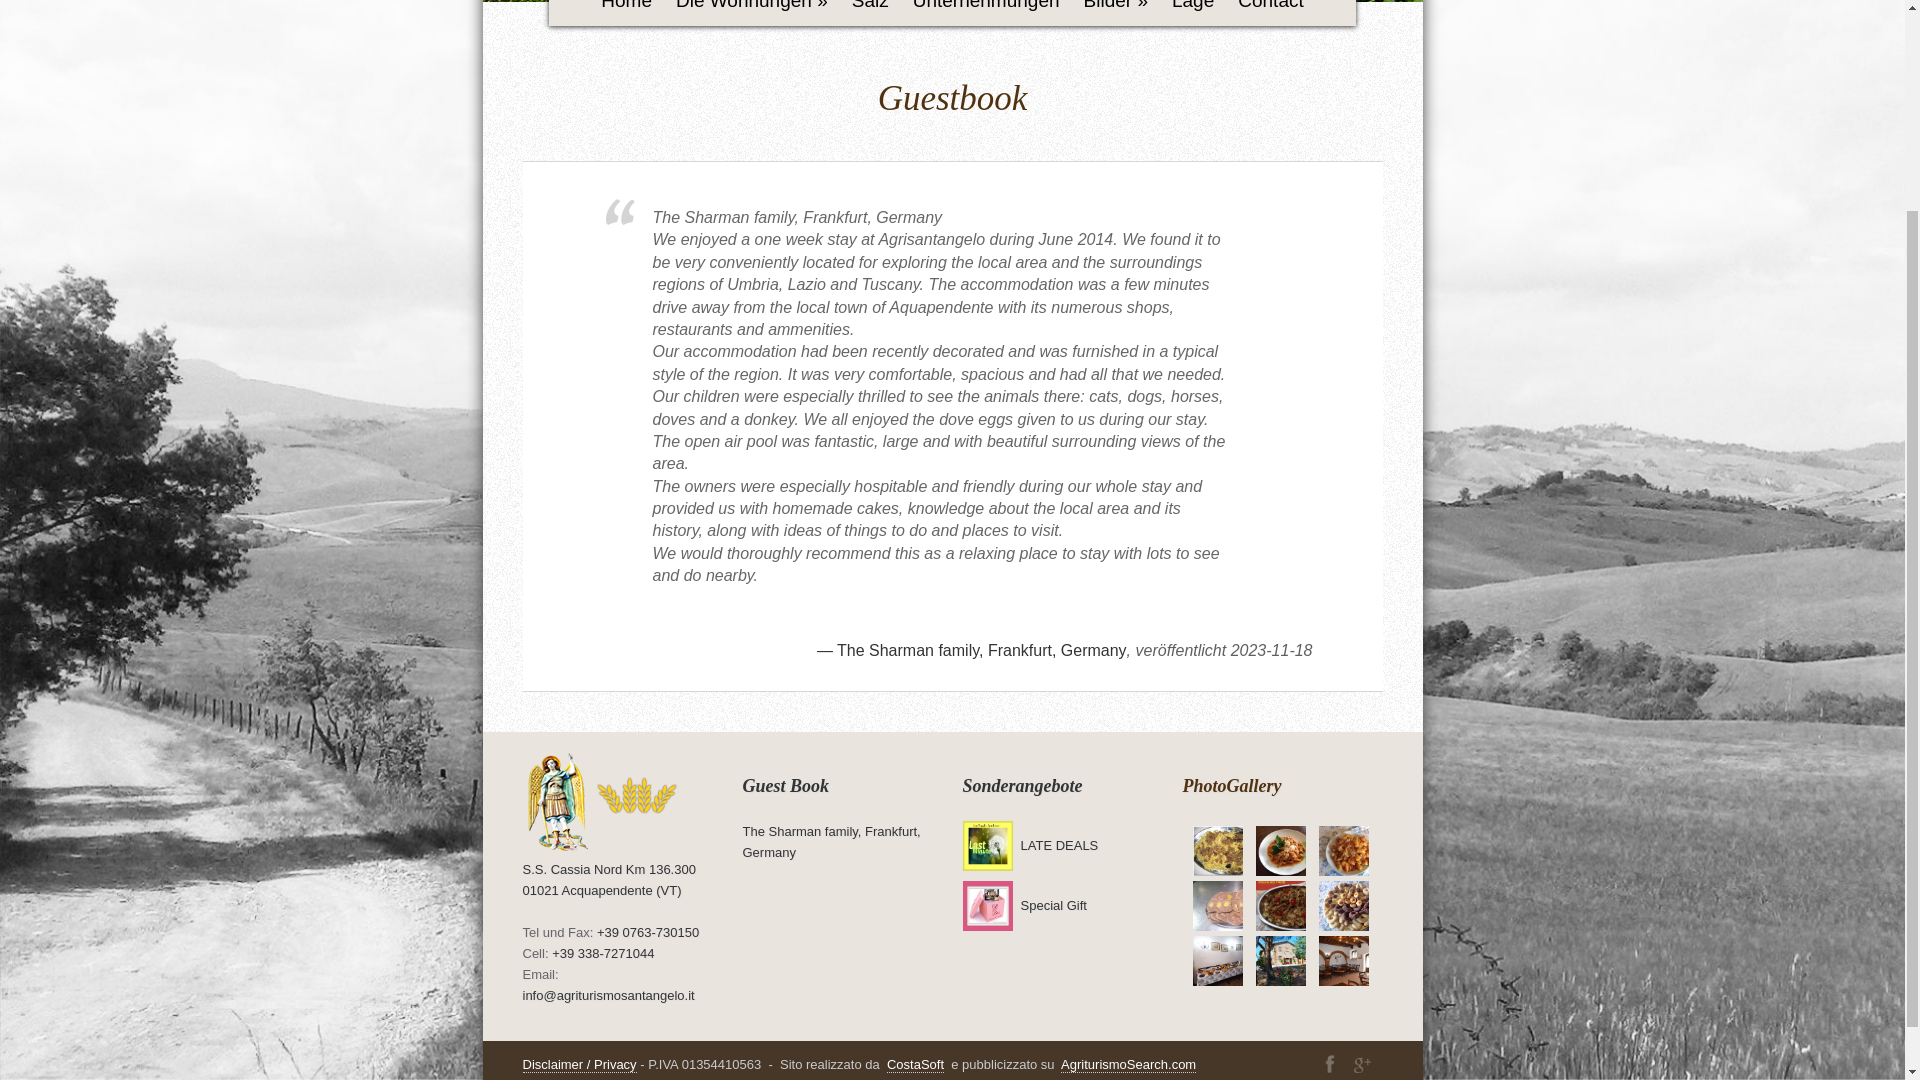 The height and width of the screenshot is (1080, 1920). I want to click on The Sharman family, Frankfurt, Germany, so click(830, 842).